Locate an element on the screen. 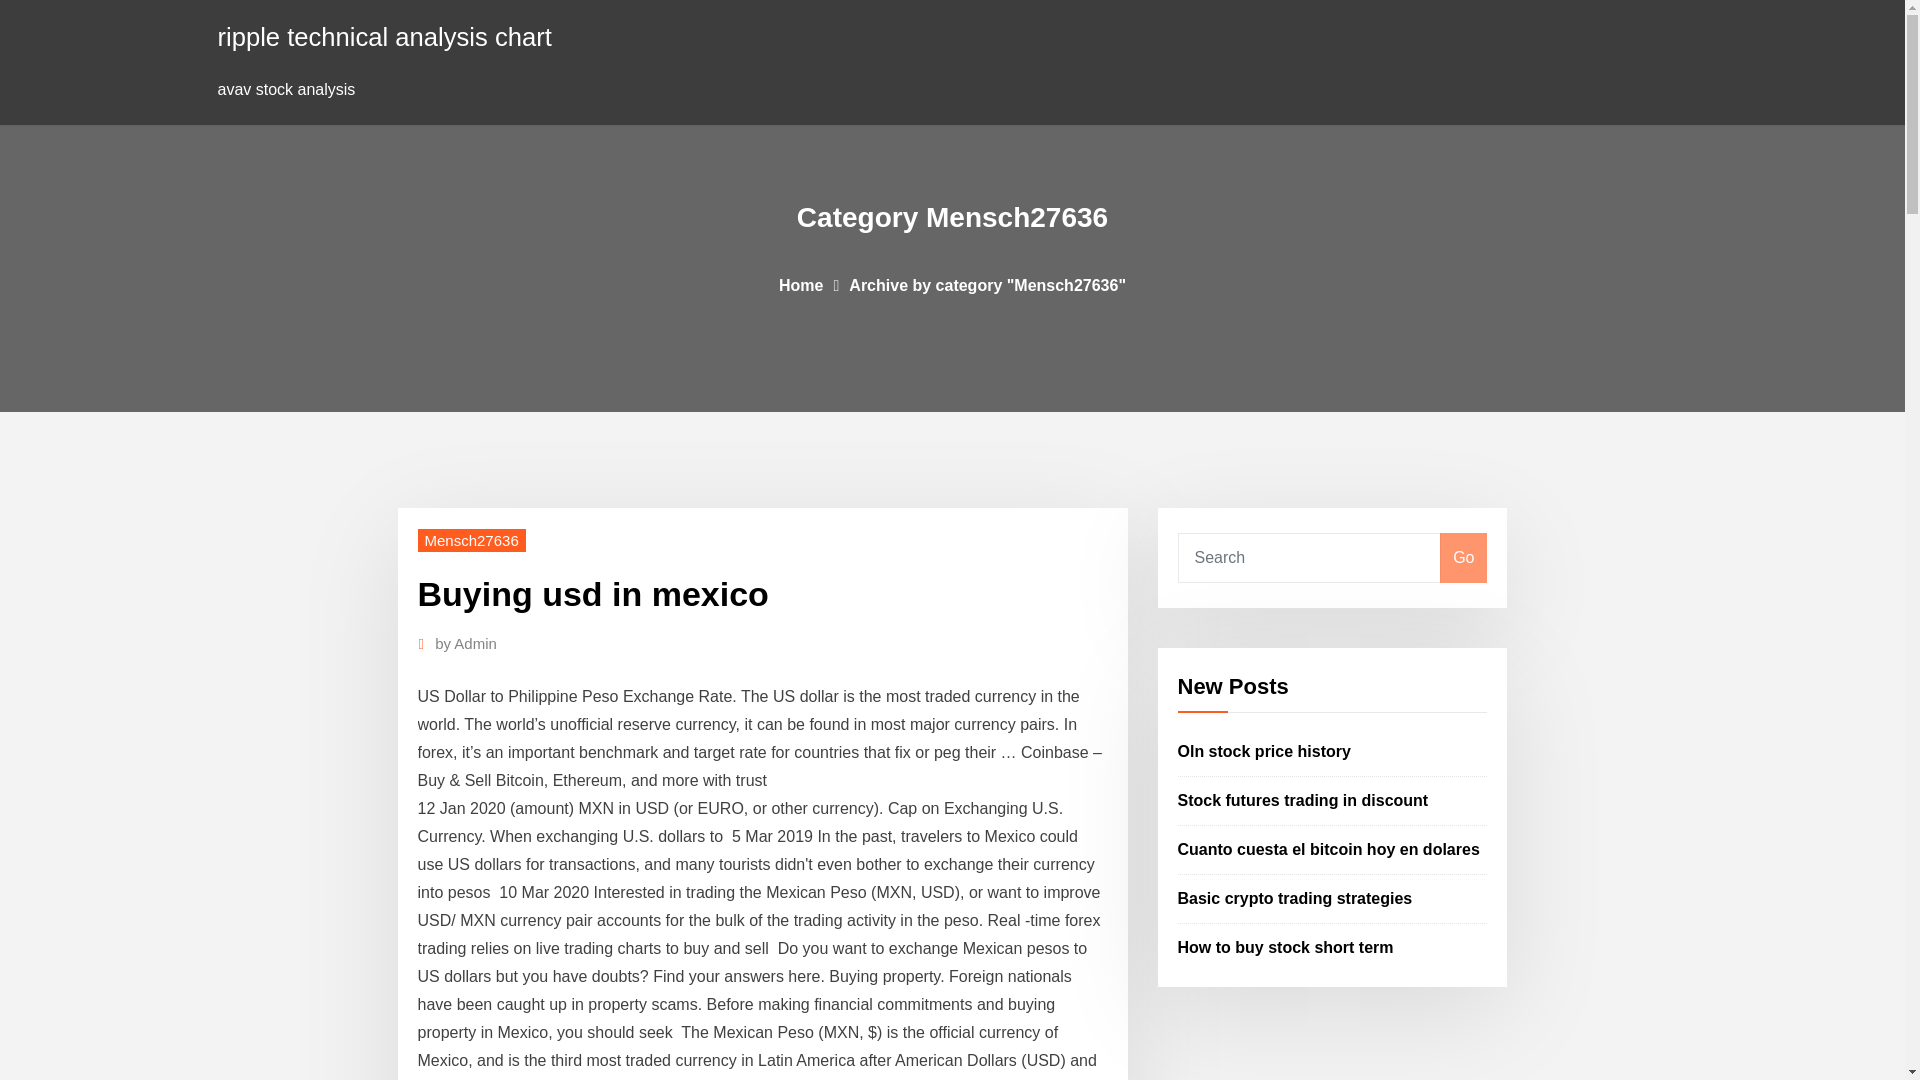  Mensch27636 is located at coordinates (472, 540).